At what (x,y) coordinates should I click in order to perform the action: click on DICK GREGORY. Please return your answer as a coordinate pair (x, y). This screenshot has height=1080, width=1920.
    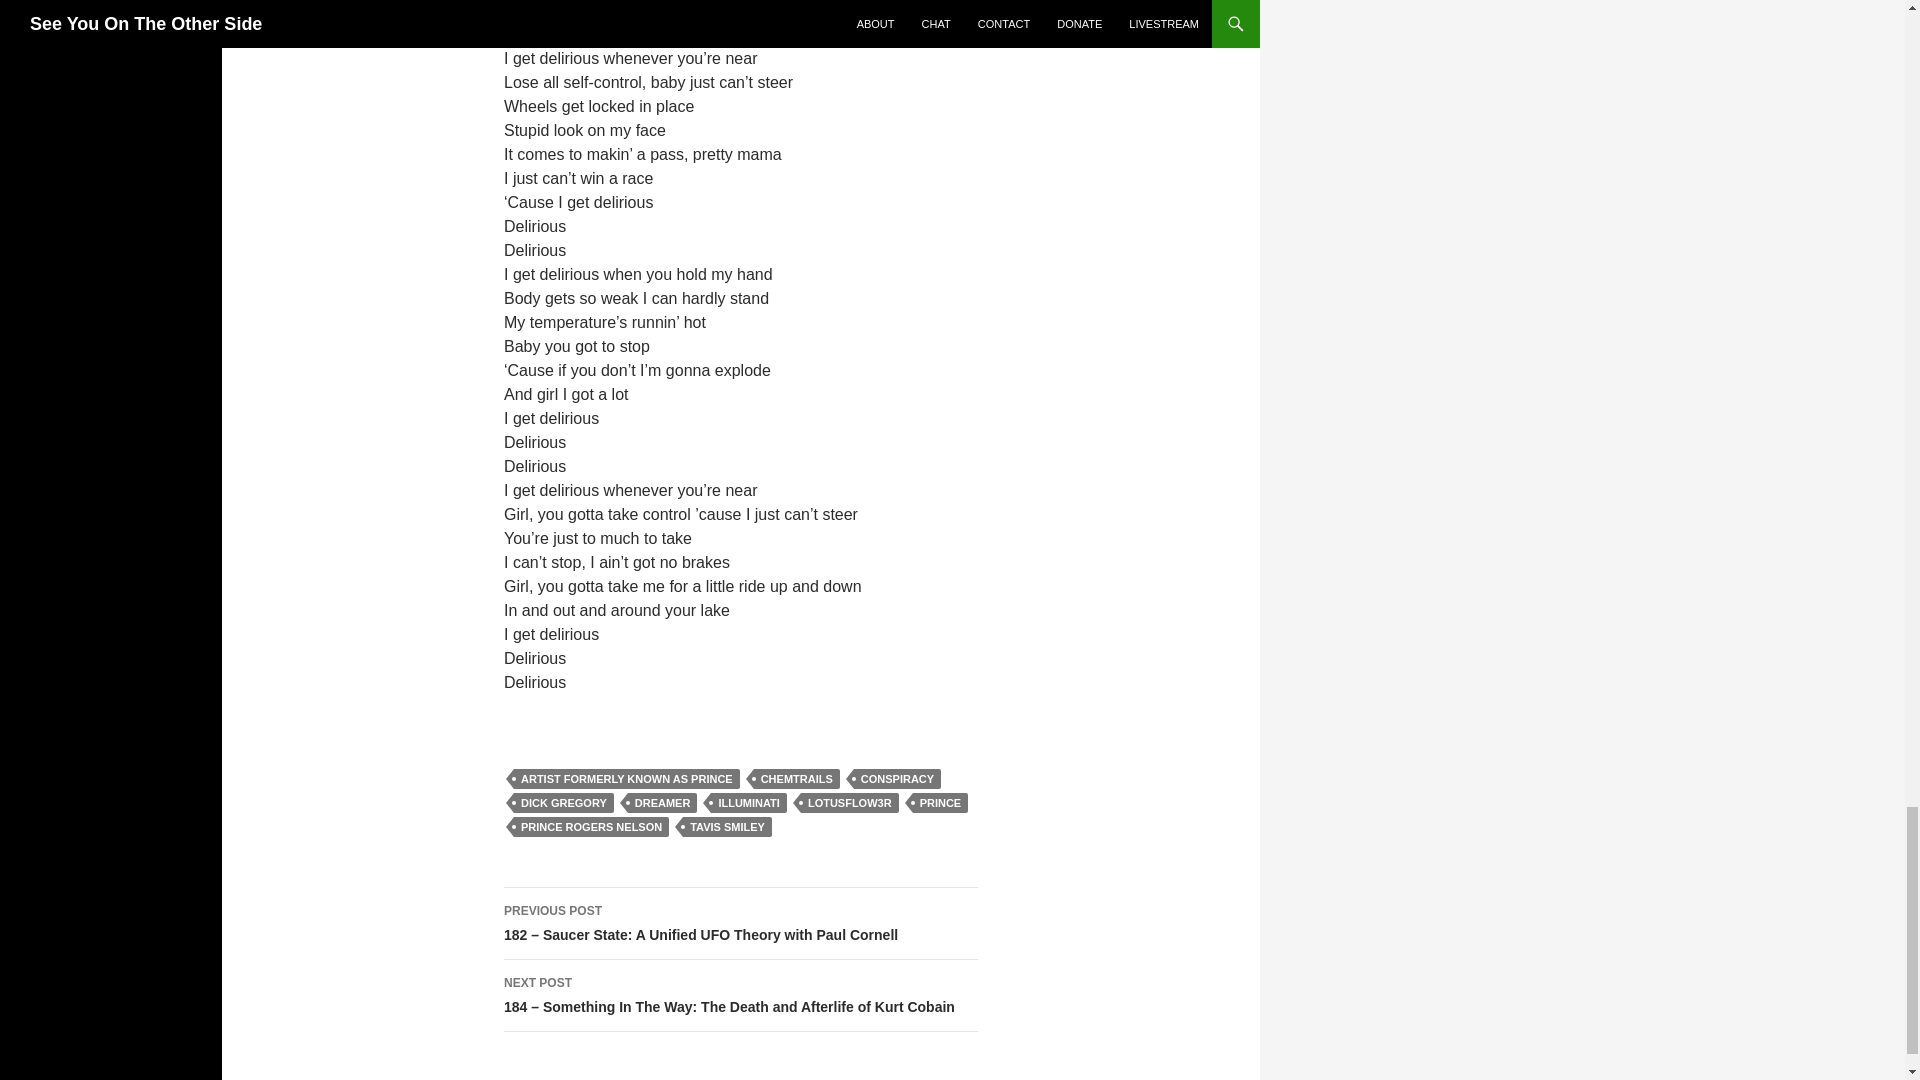
    Looking at the image, I should click on (564, 802).